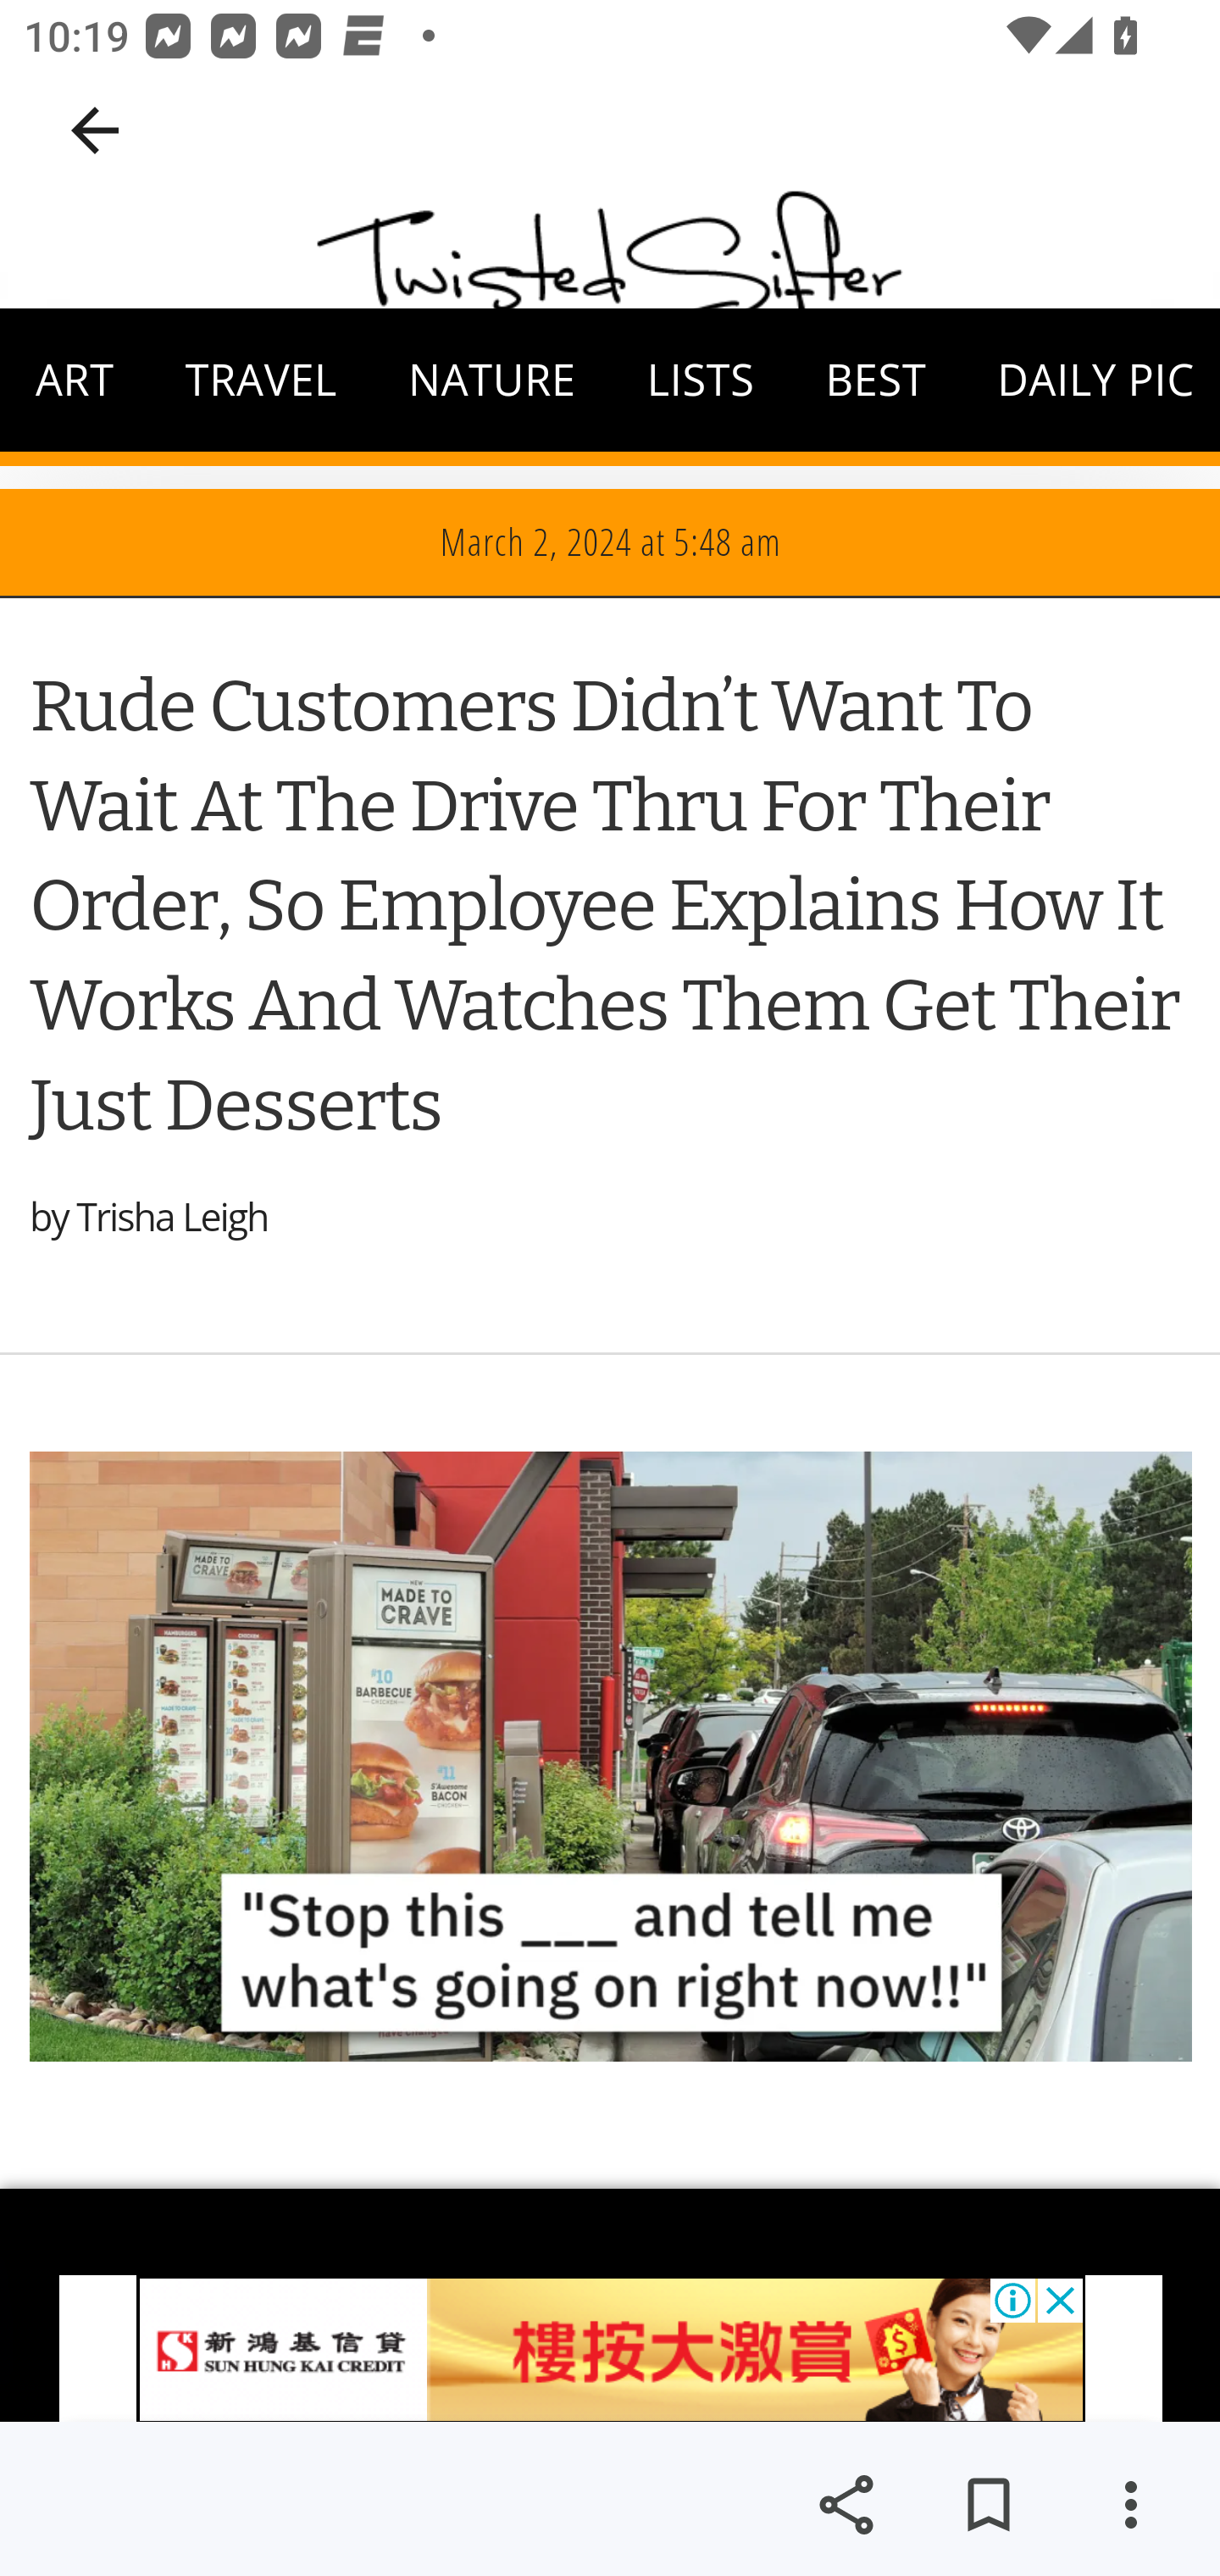  I want to click on NATURE, so click(491, 381).